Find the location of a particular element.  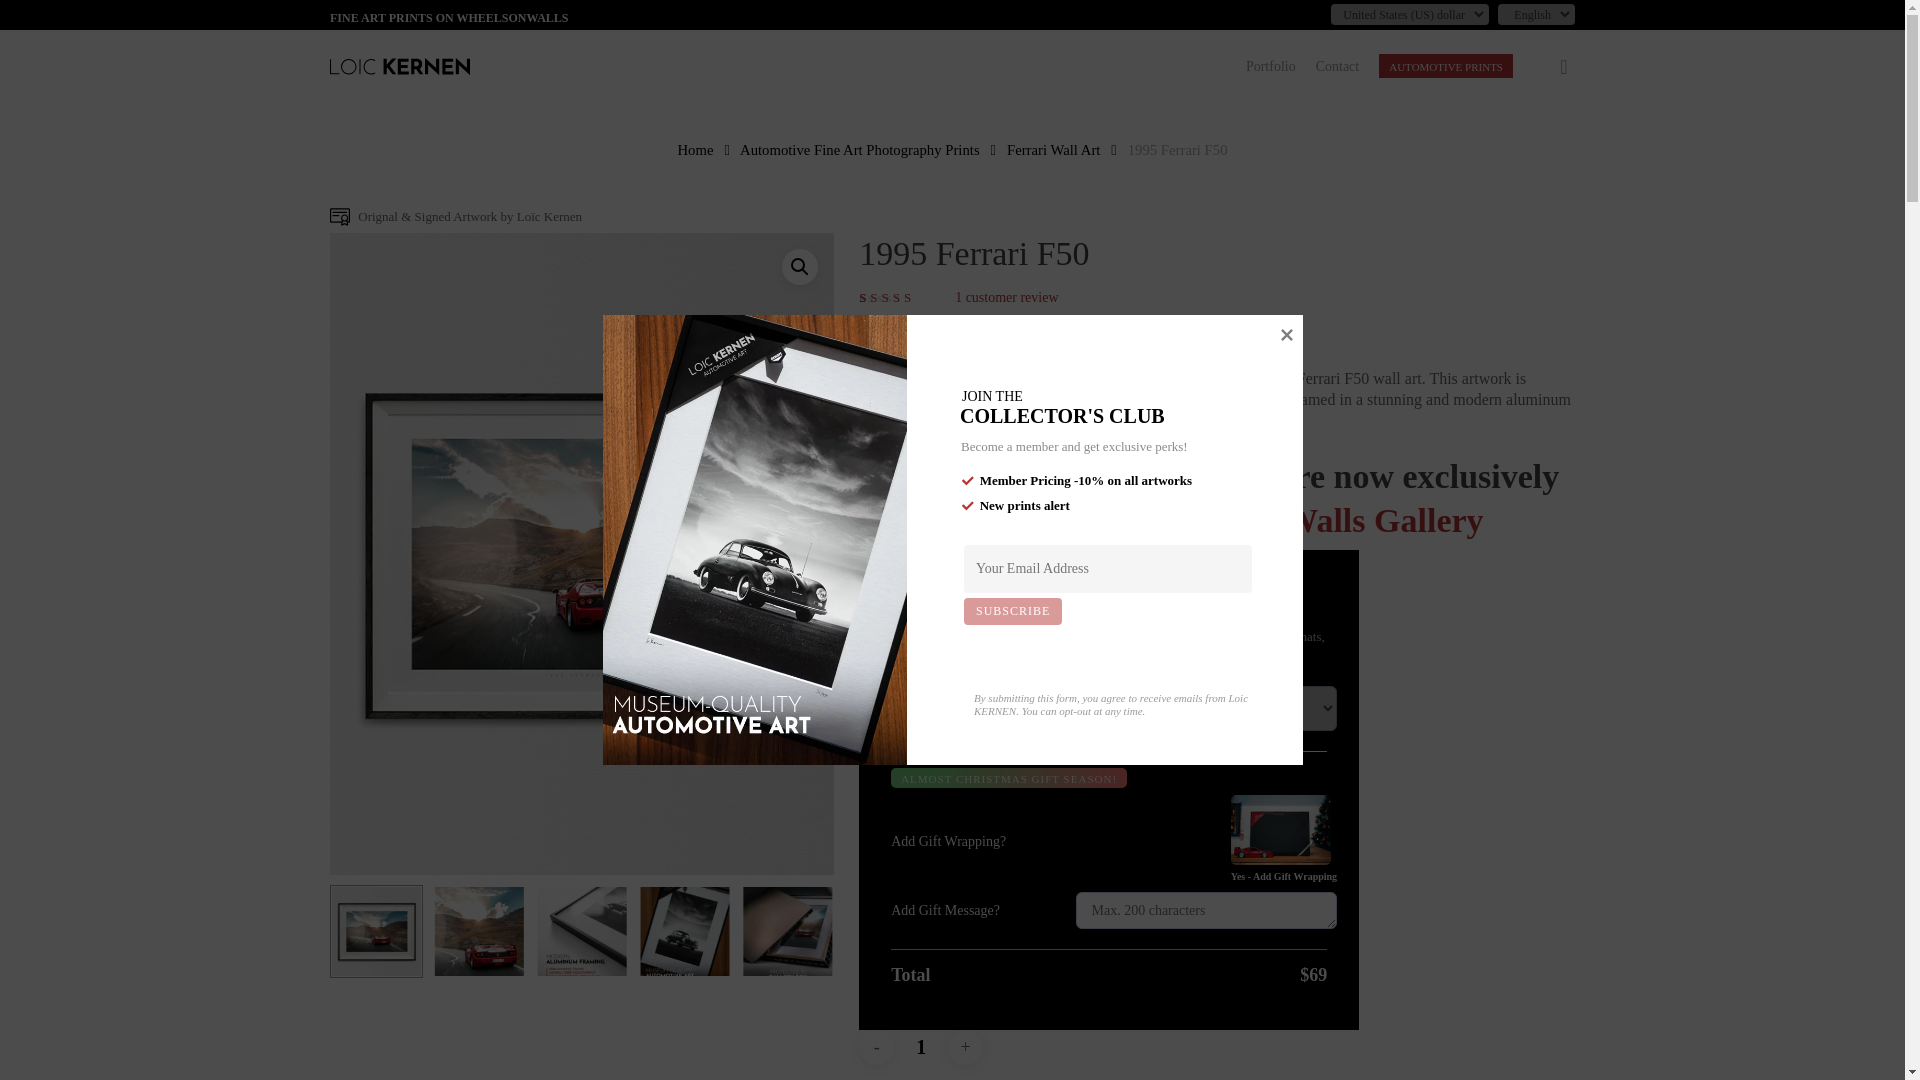

Portfolio is located at coordinates (1271, 66).